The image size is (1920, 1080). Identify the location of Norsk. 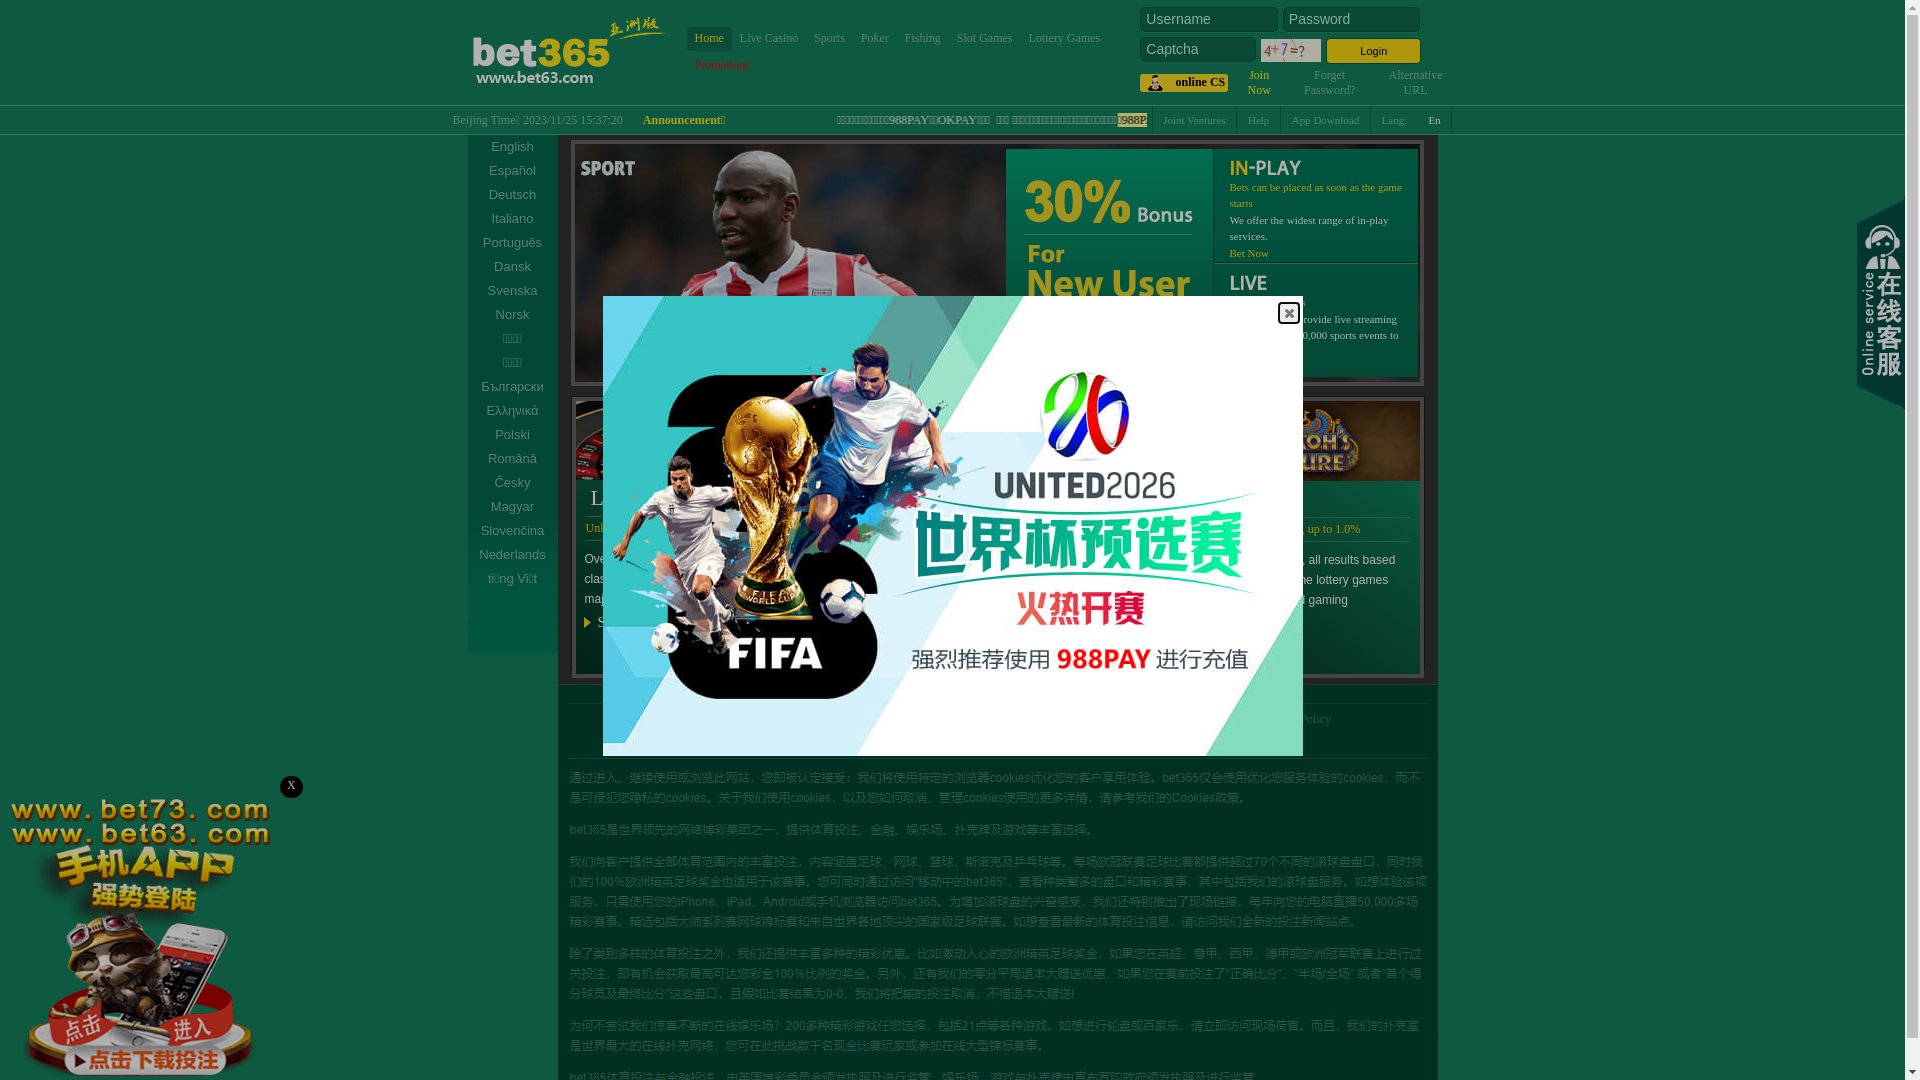
(513, 315).